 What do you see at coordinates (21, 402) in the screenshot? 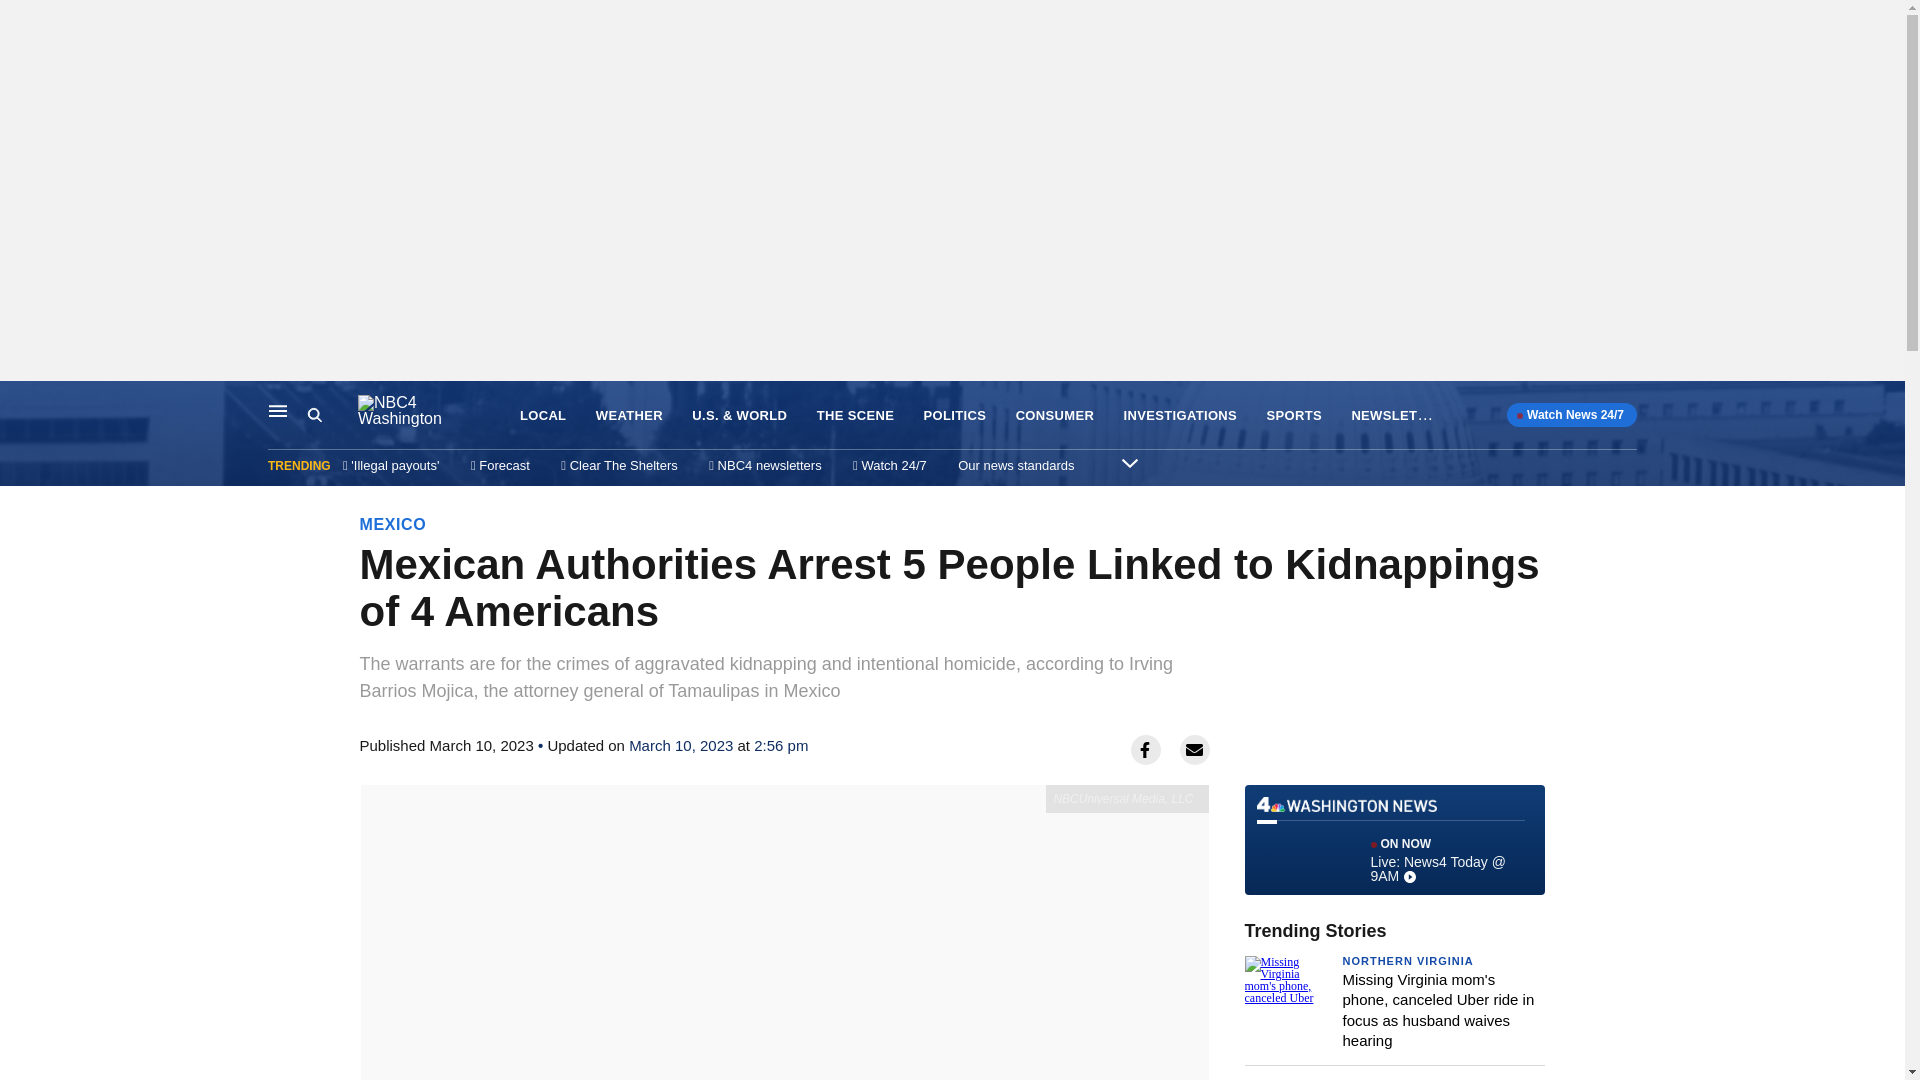
I see `Skip to content` at bounding box center [21, 402].